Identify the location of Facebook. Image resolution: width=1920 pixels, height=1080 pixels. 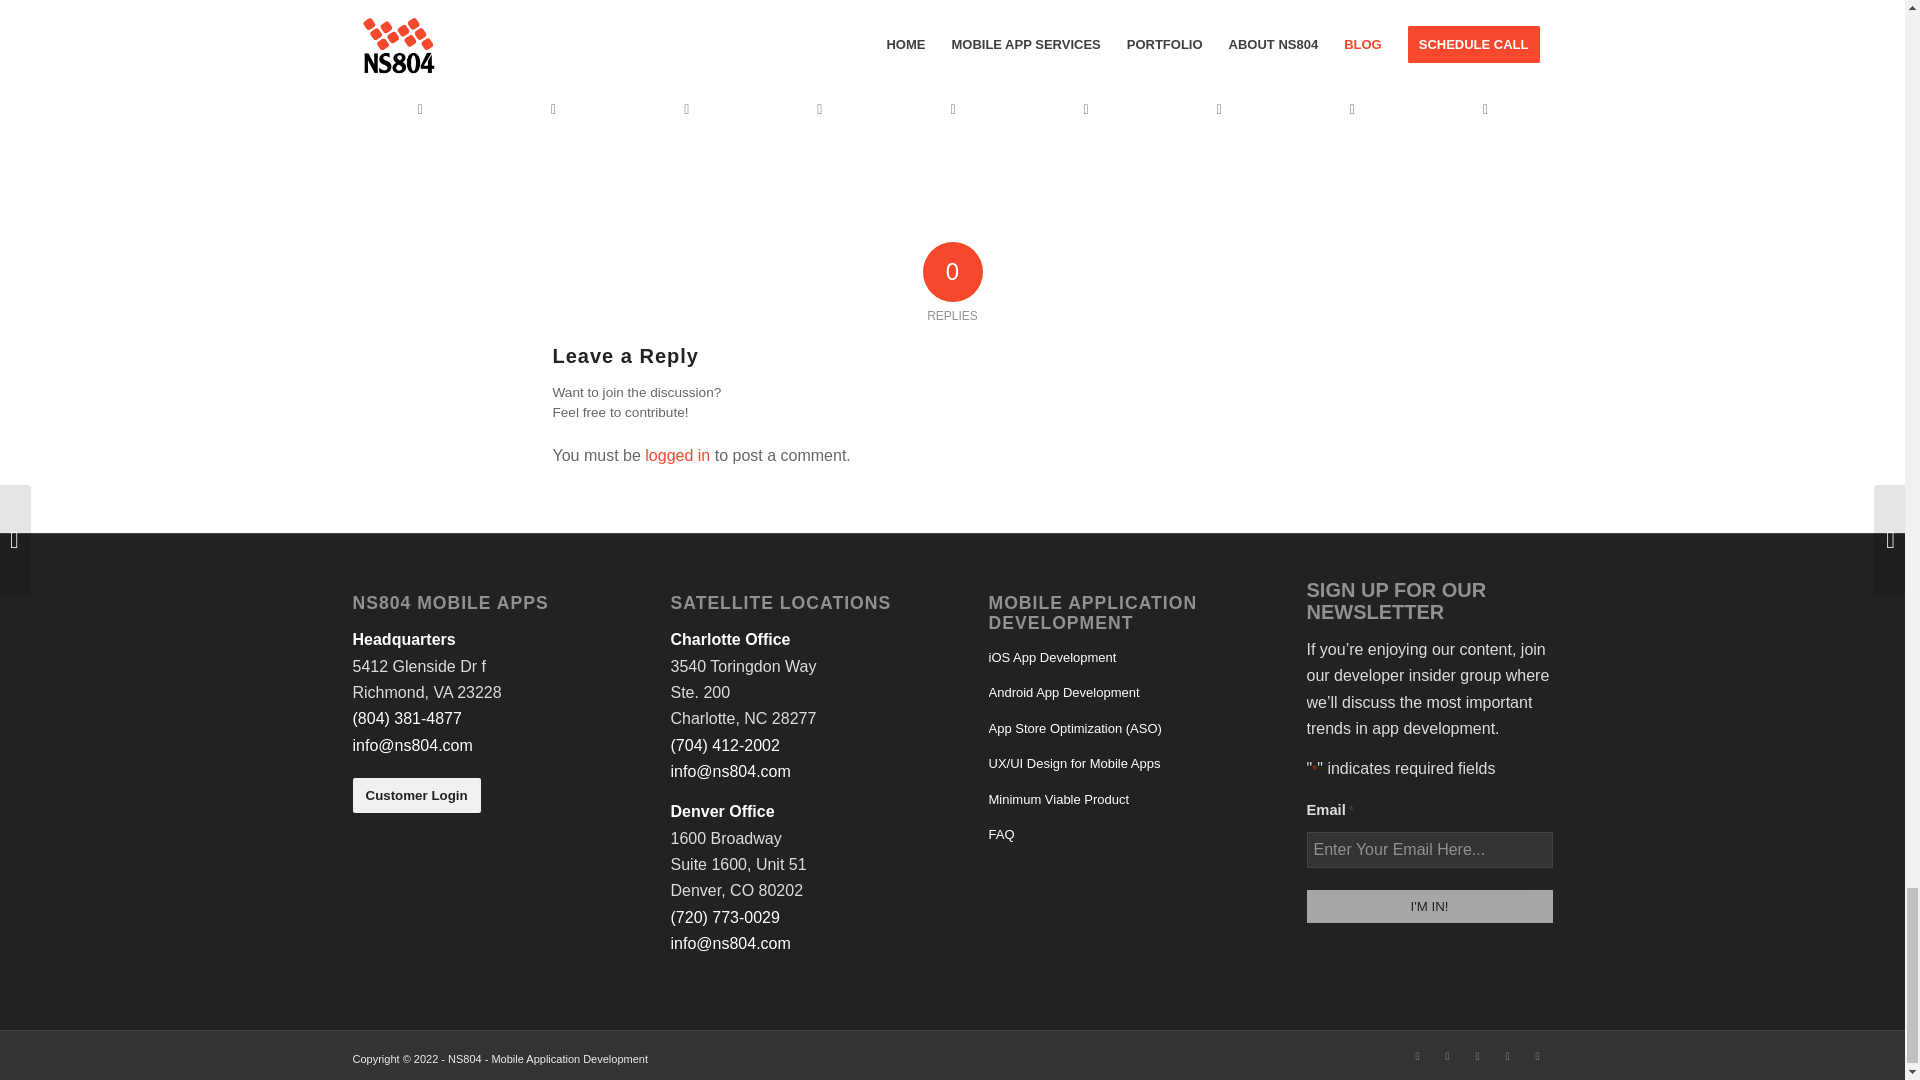
(1446, 1056).